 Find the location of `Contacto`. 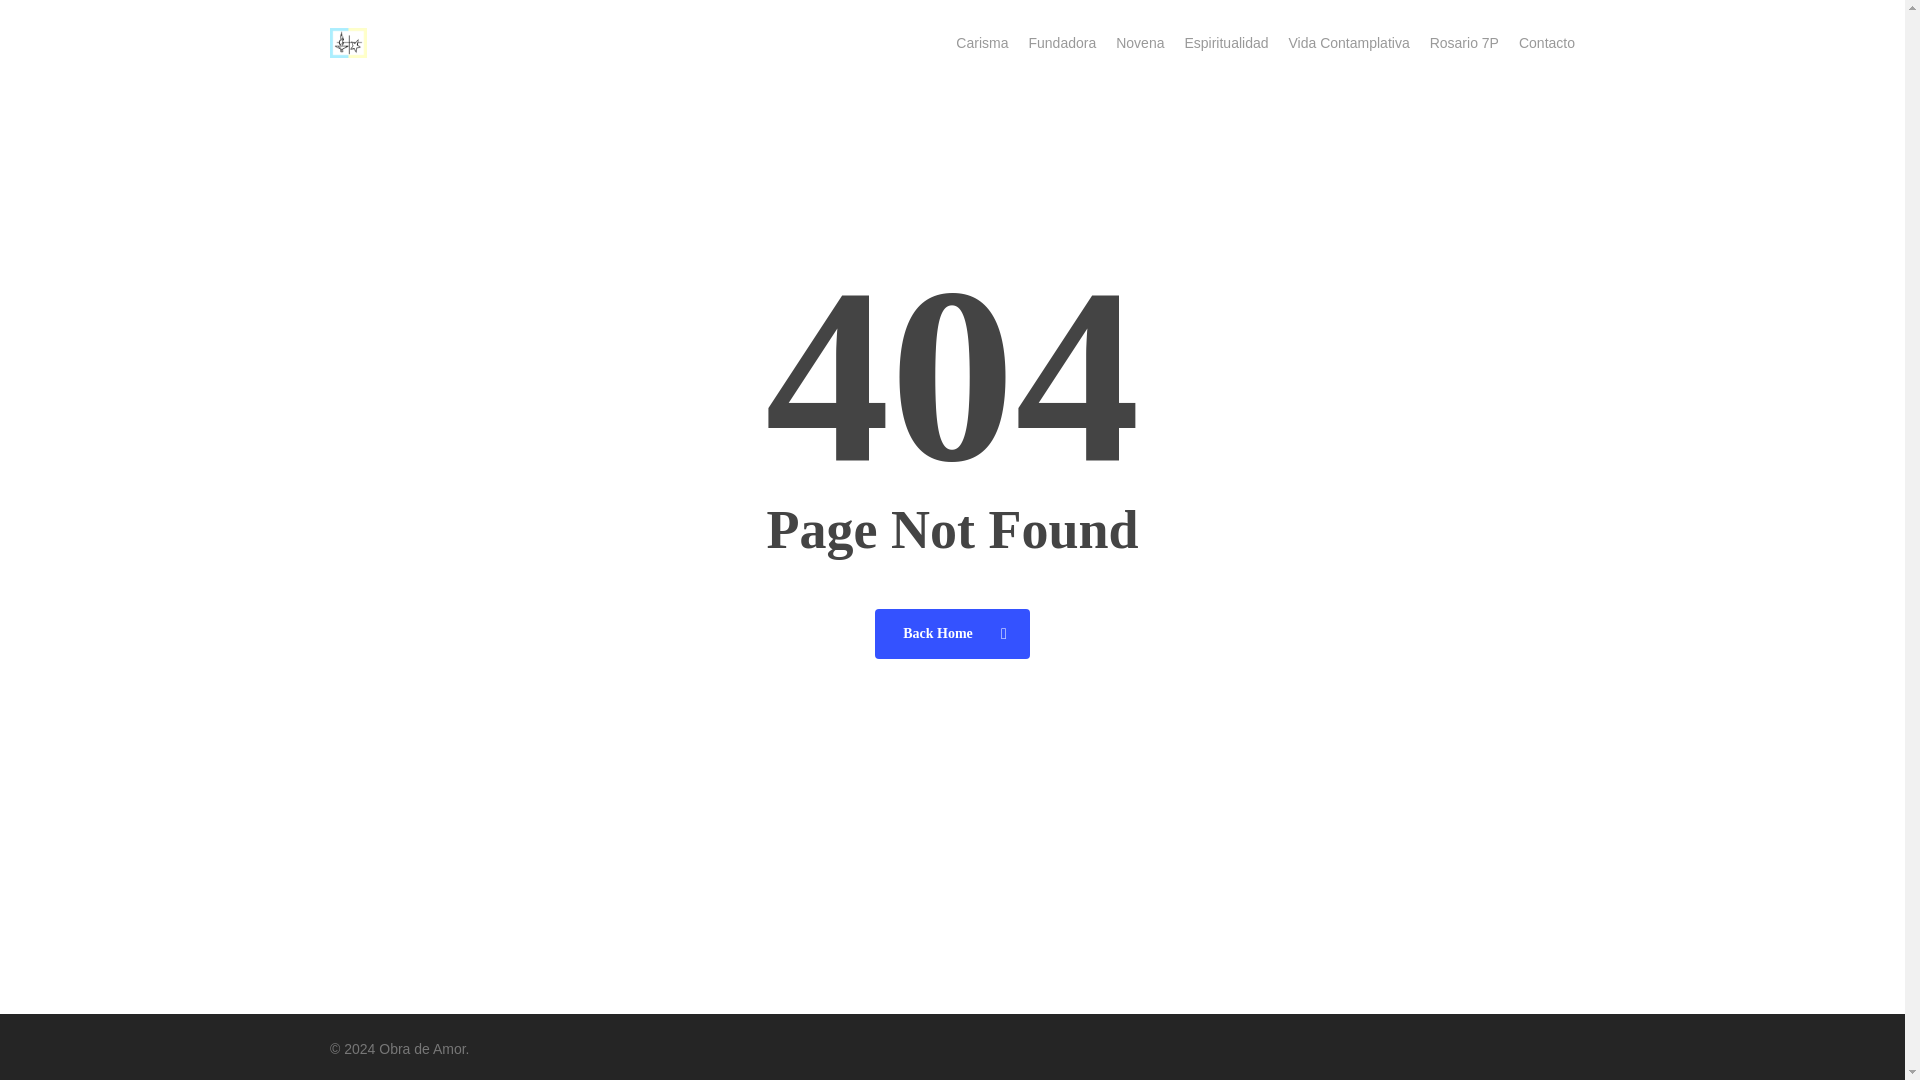

Contacto is located at coordinates (1546, 42).